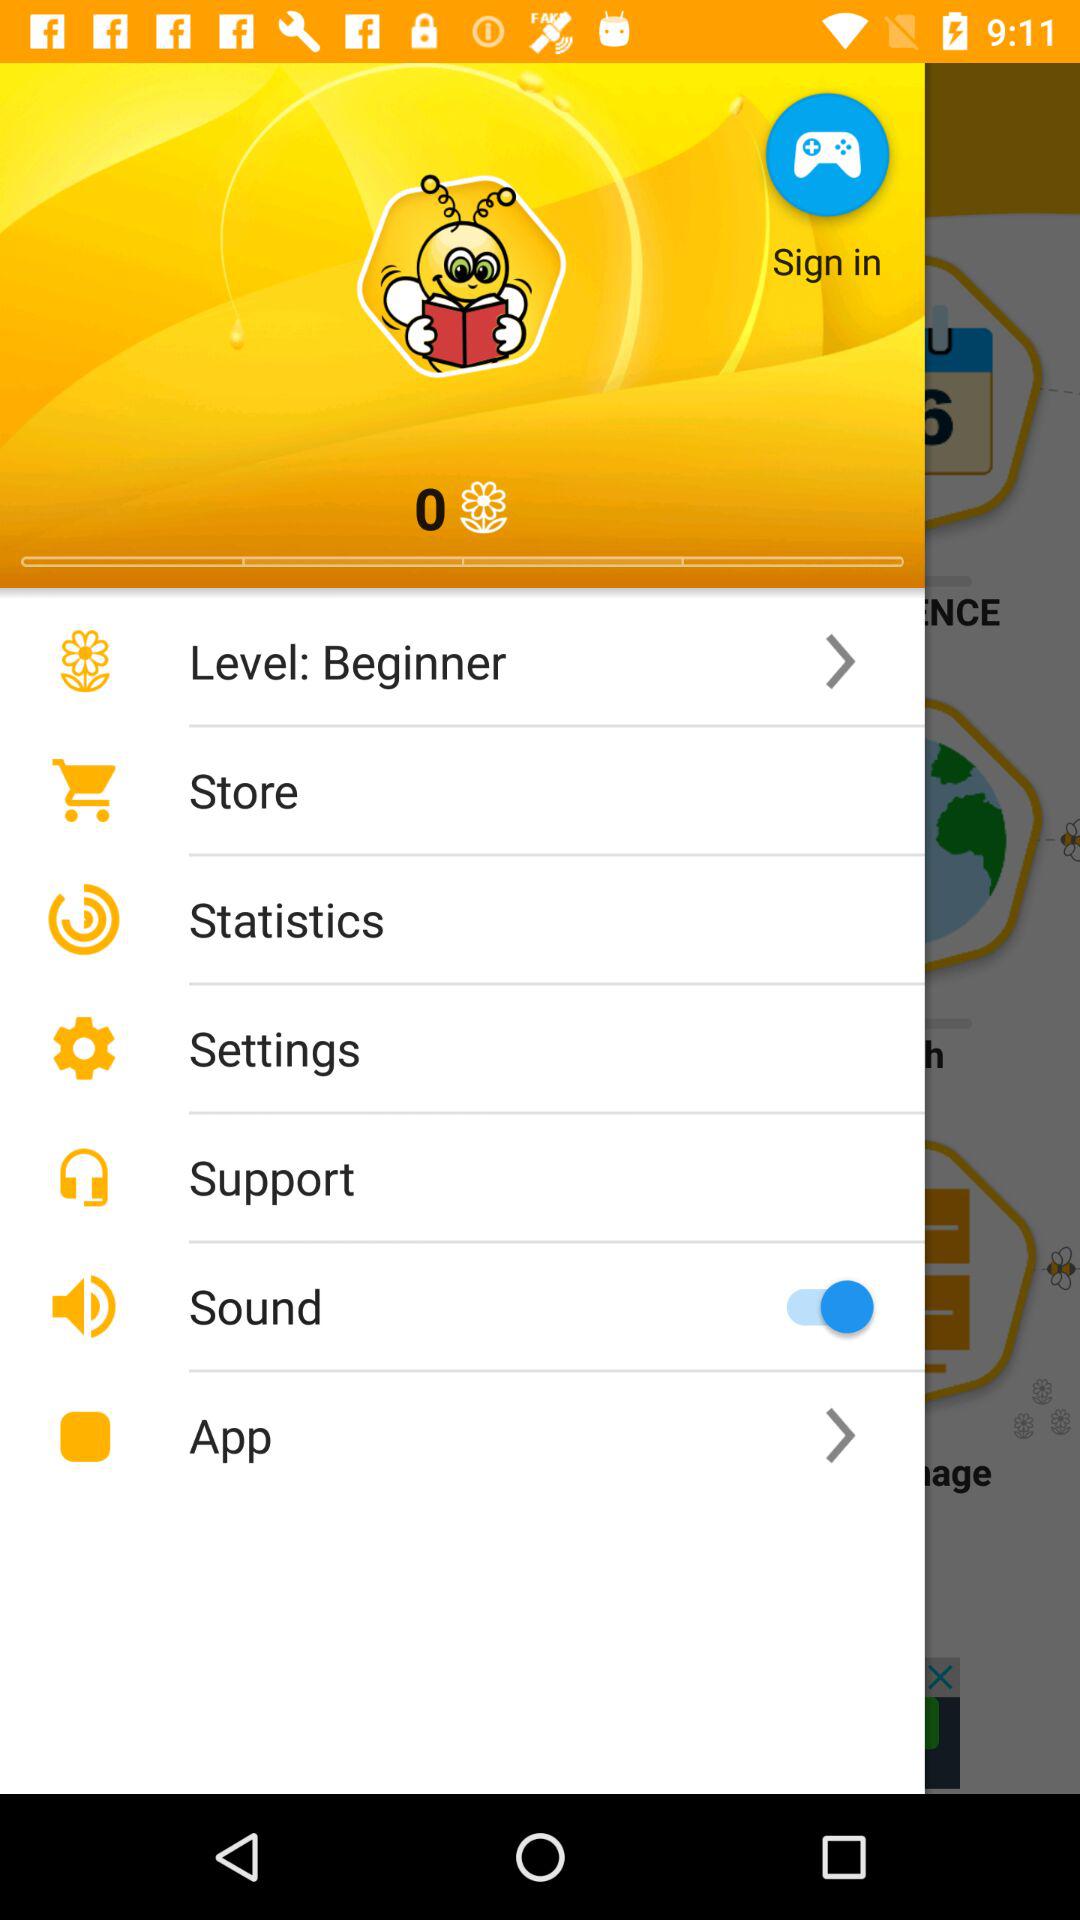  I want to click on click on the icon which is right to the beginner, so click(841, 662).